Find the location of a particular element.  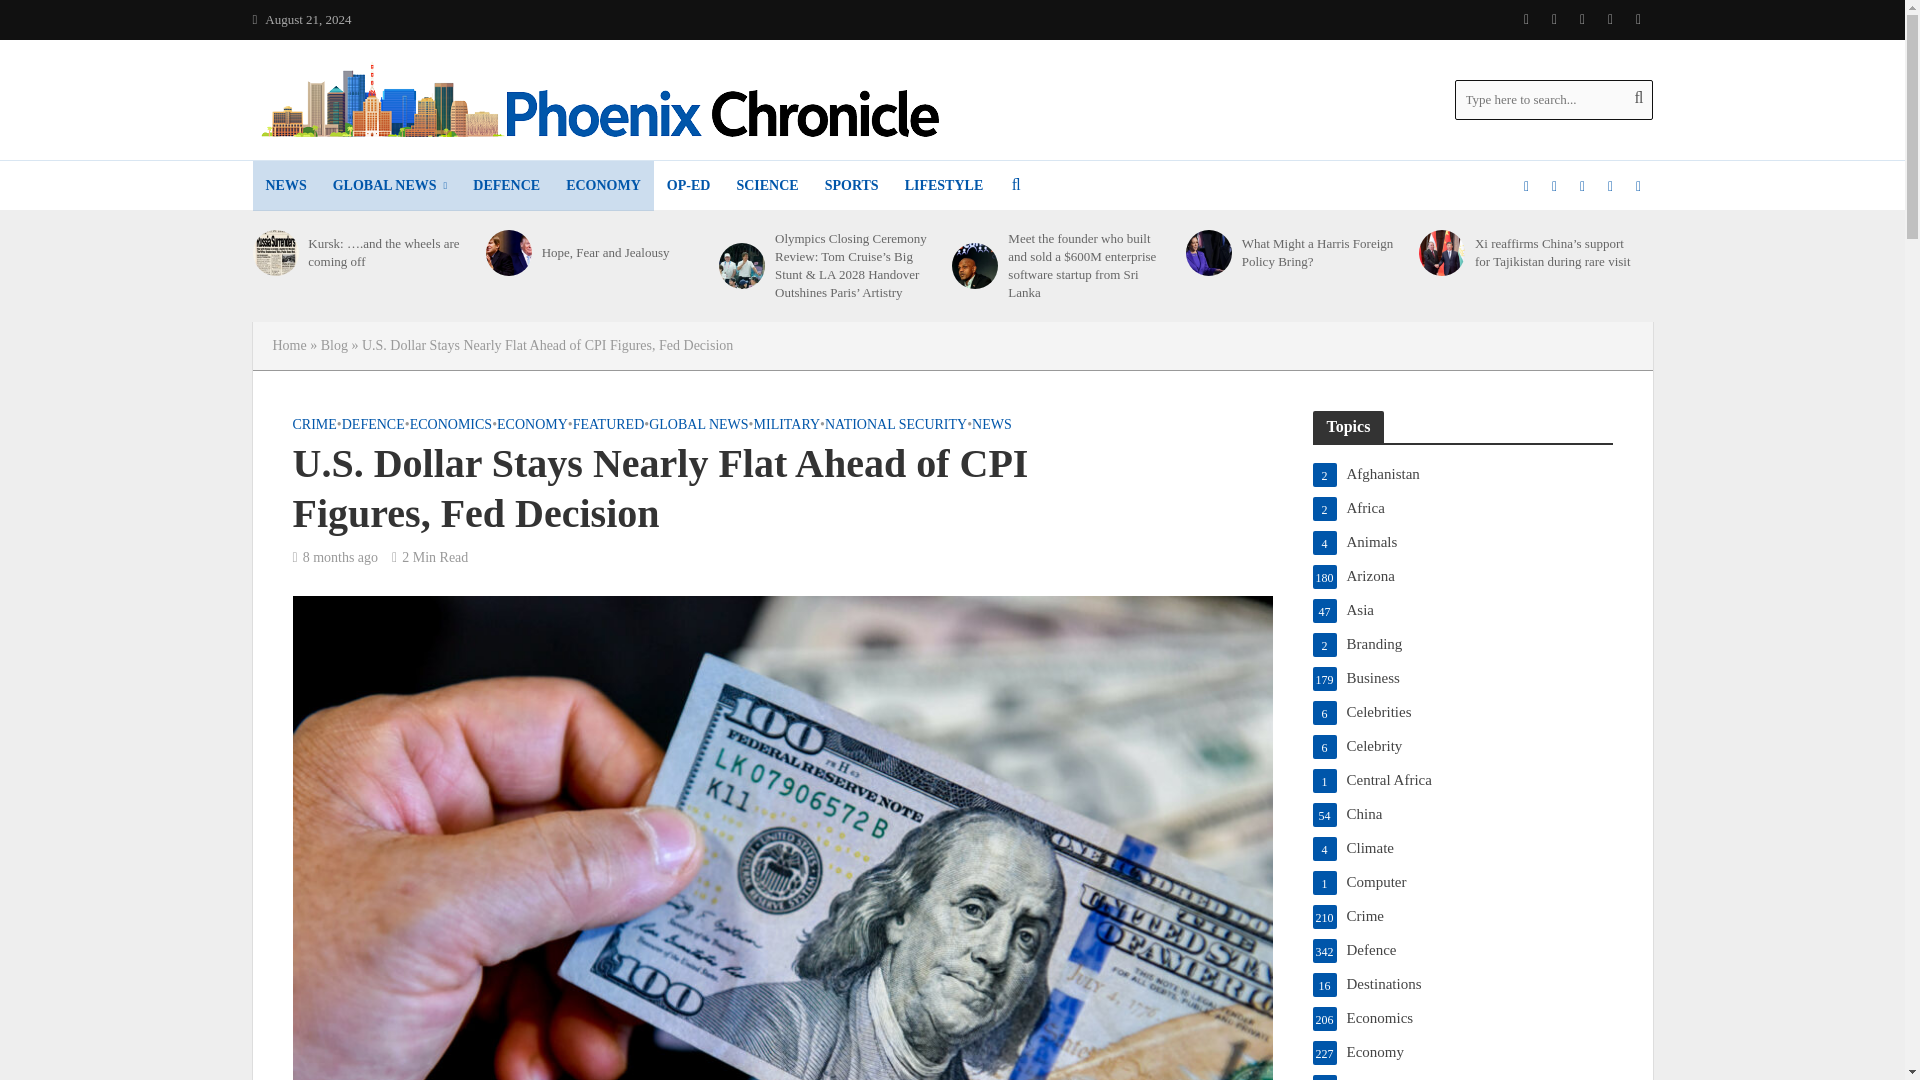

What Might a Harris Foreign Policy Bring? is located at coordinates (1209, 253).